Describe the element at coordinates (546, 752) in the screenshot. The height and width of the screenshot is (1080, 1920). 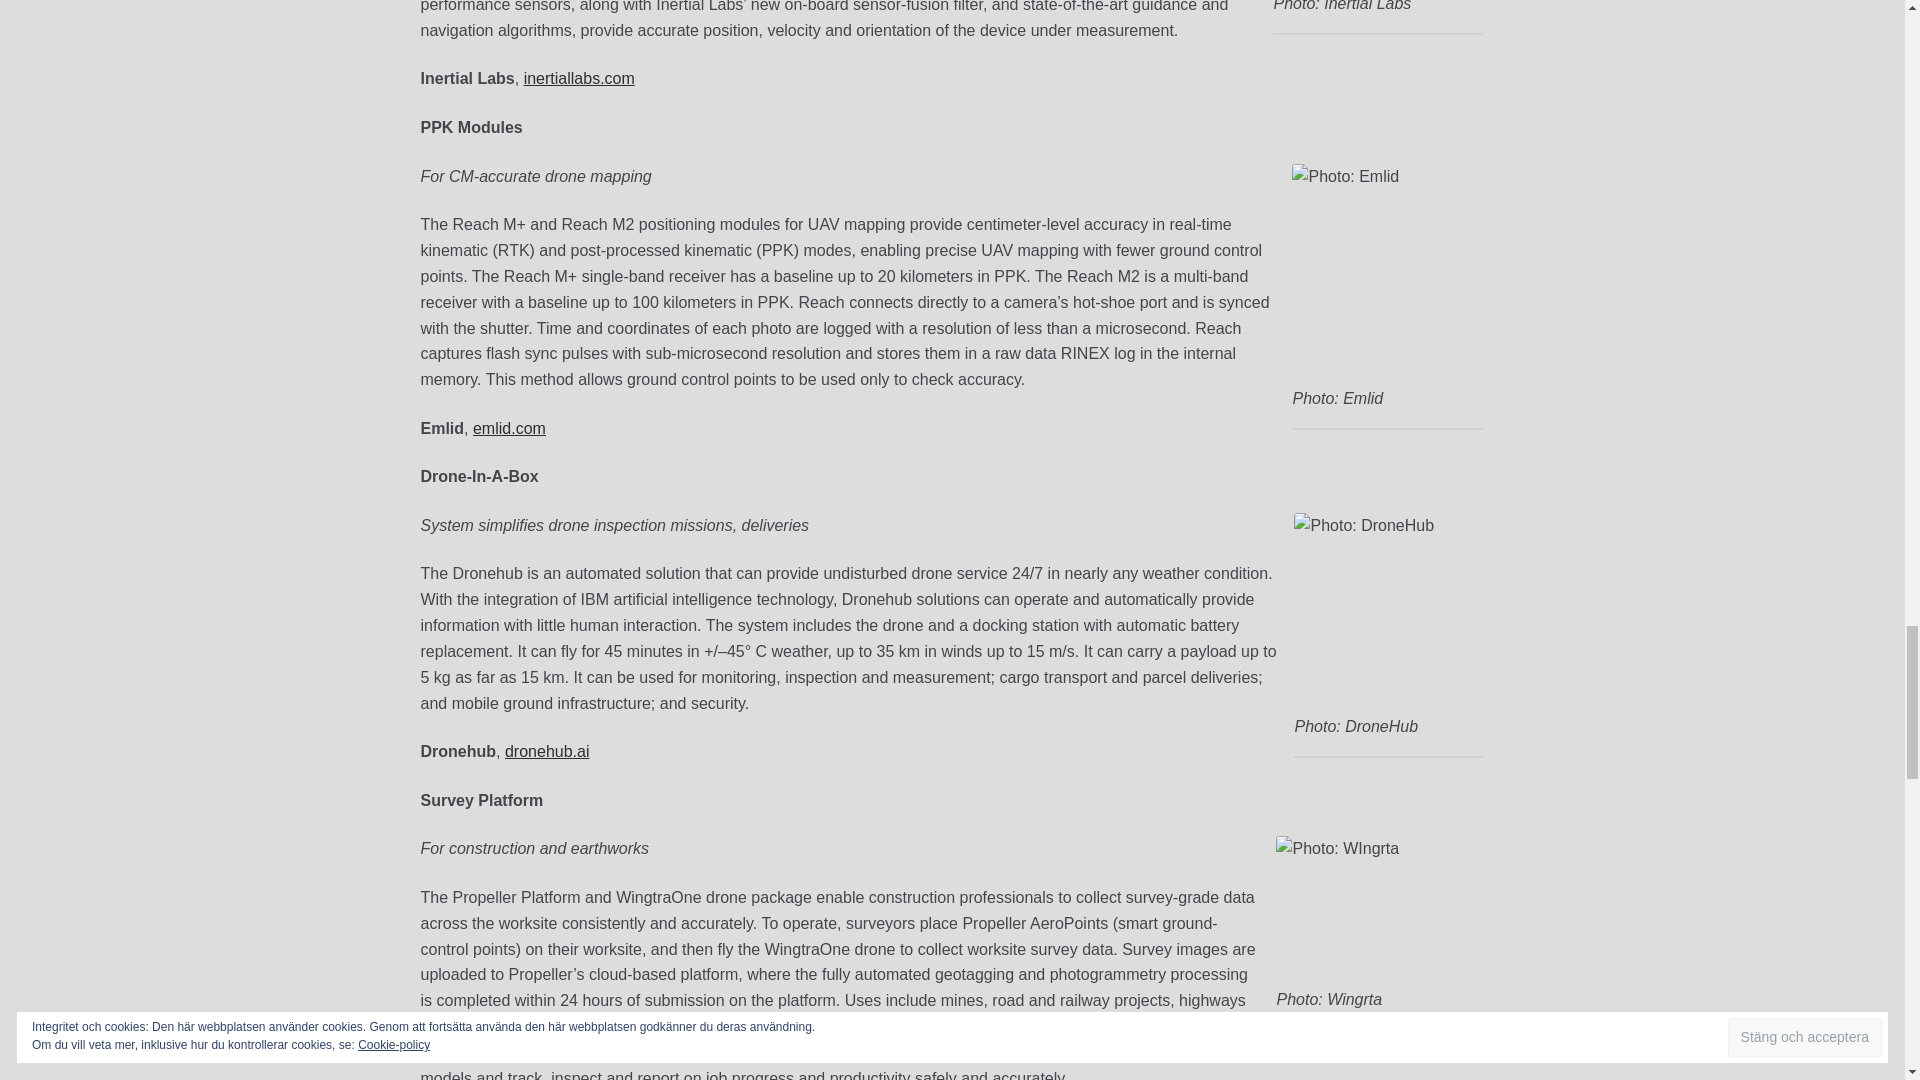
I see `dronehub.ai` at that location.